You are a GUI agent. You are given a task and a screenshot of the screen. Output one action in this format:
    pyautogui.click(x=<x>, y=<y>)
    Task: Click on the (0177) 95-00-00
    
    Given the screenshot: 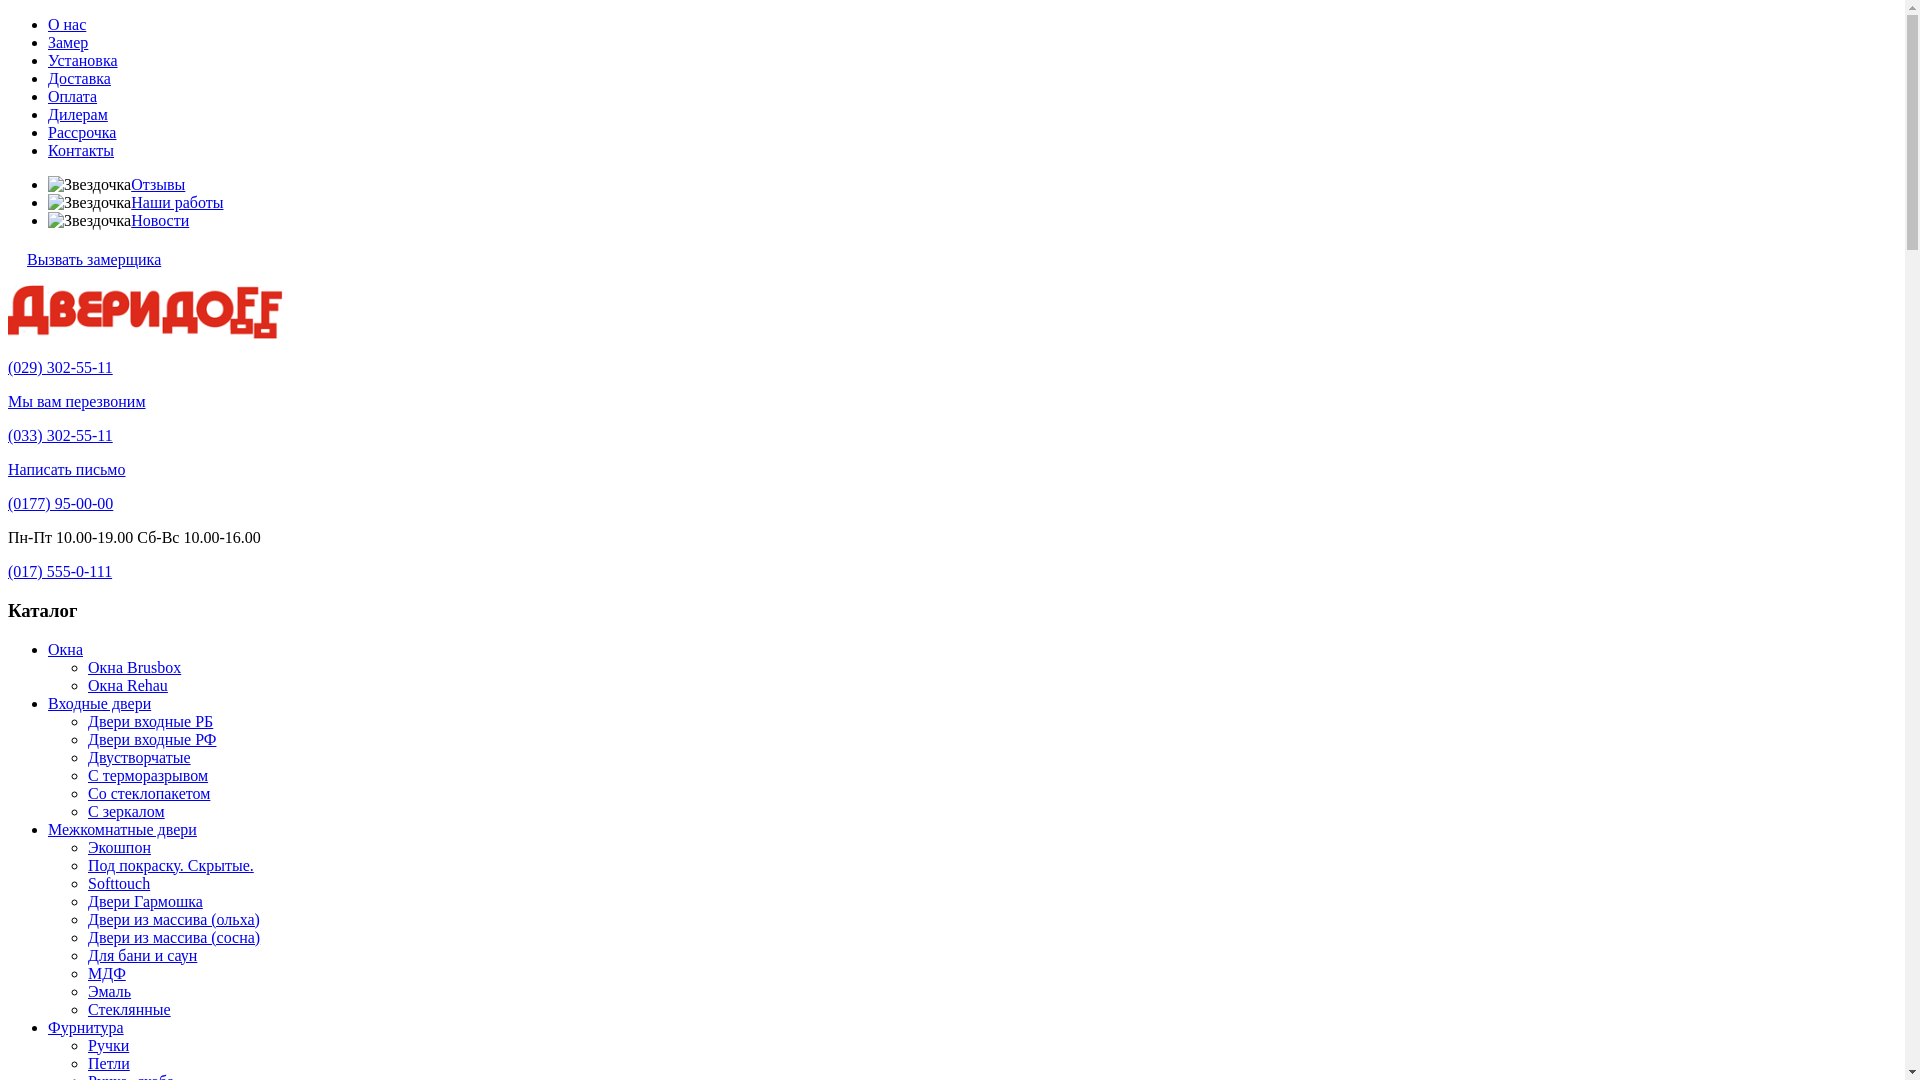 What is the action you would take?
    pyautogui.click(x=60, y=504)
    